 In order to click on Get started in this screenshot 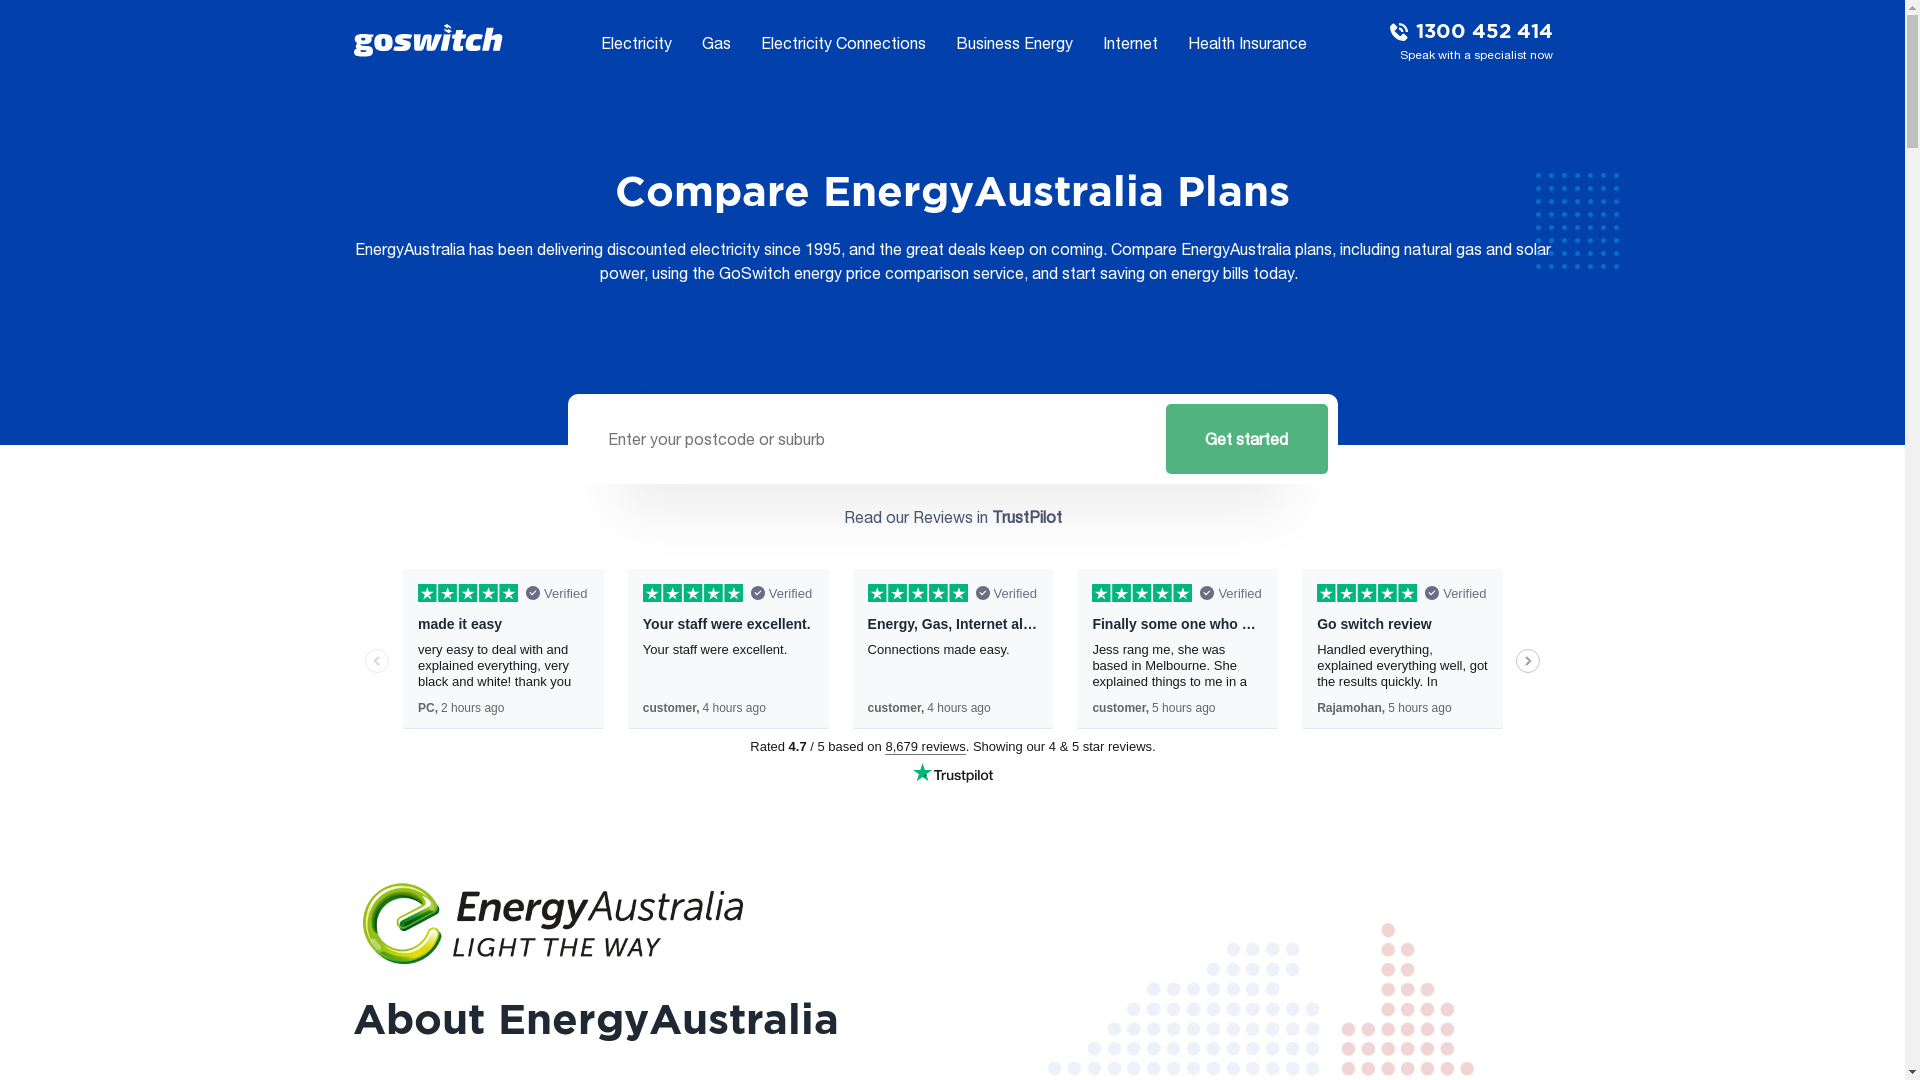, I will do `click(1247, 439)`.